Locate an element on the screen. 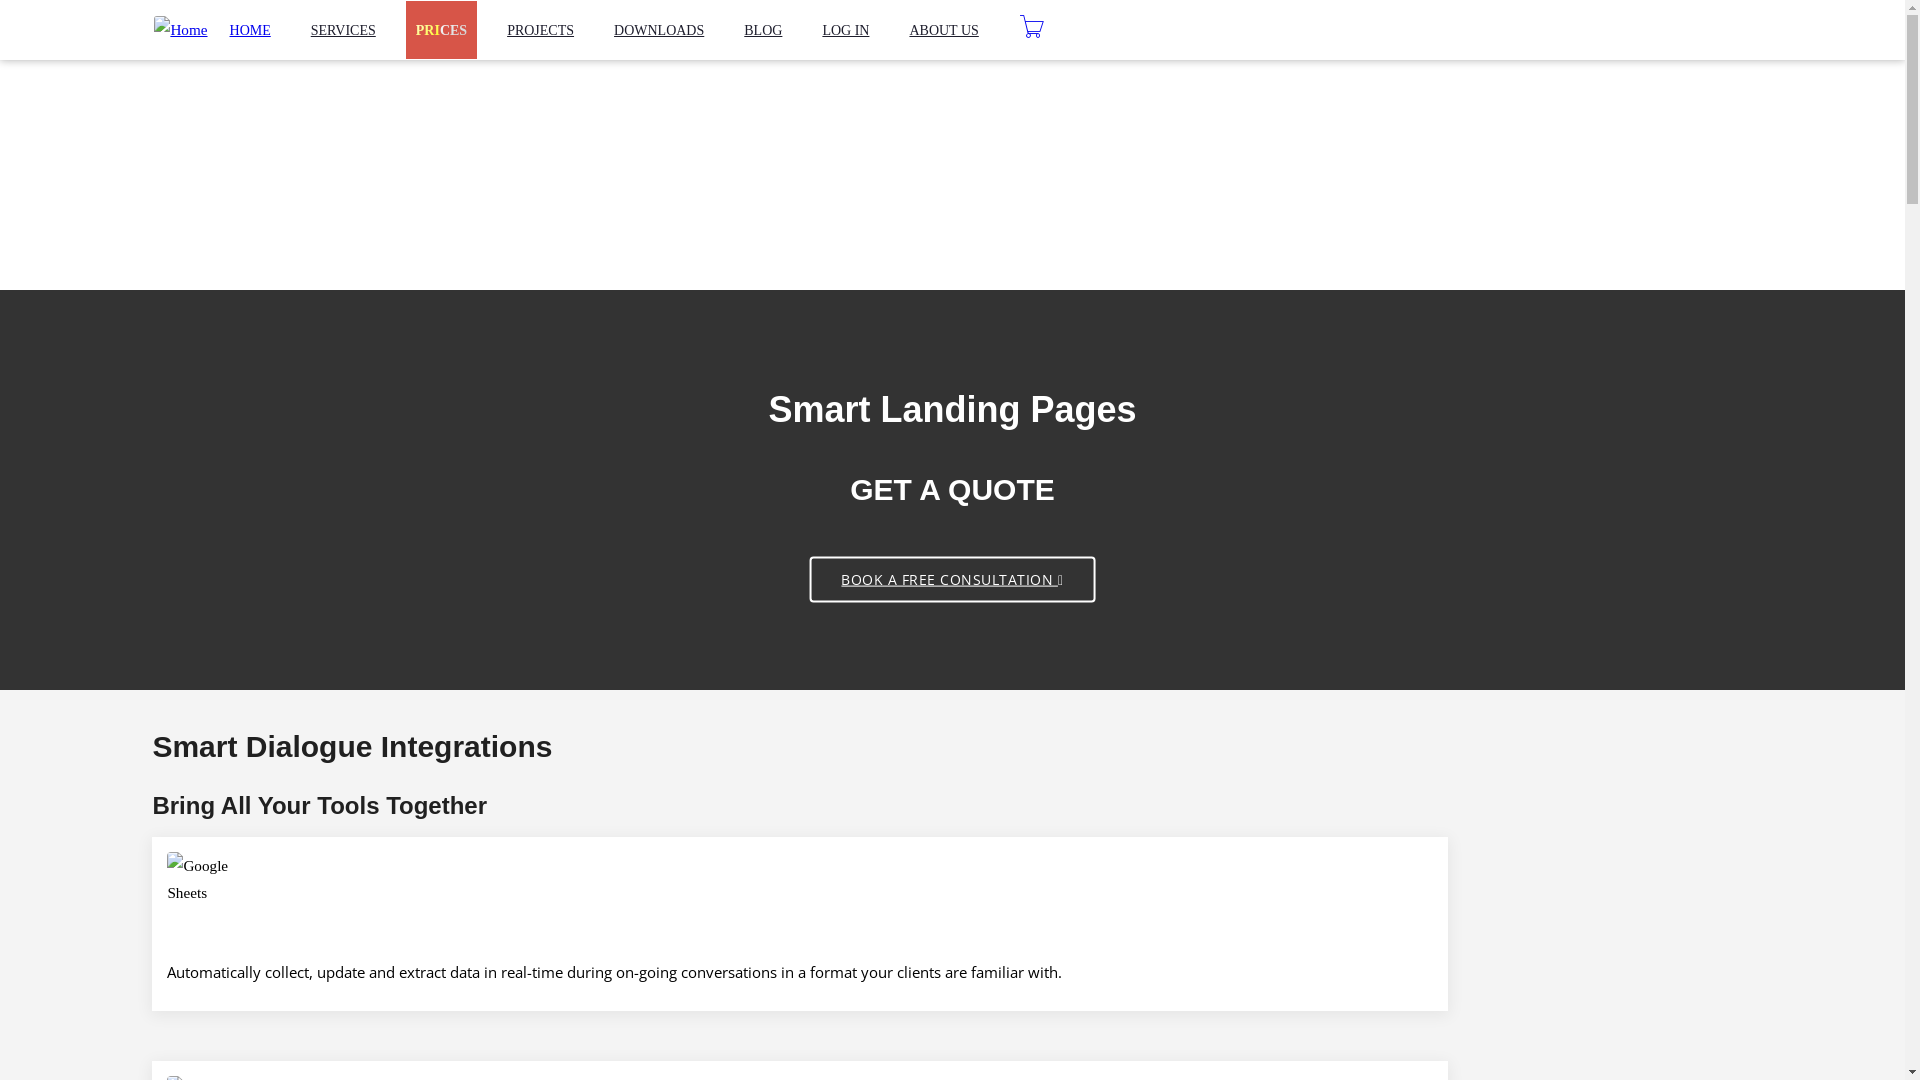 This screenshot has height=1080, width=1920. LOG IN is located at coordinates (846, 30).